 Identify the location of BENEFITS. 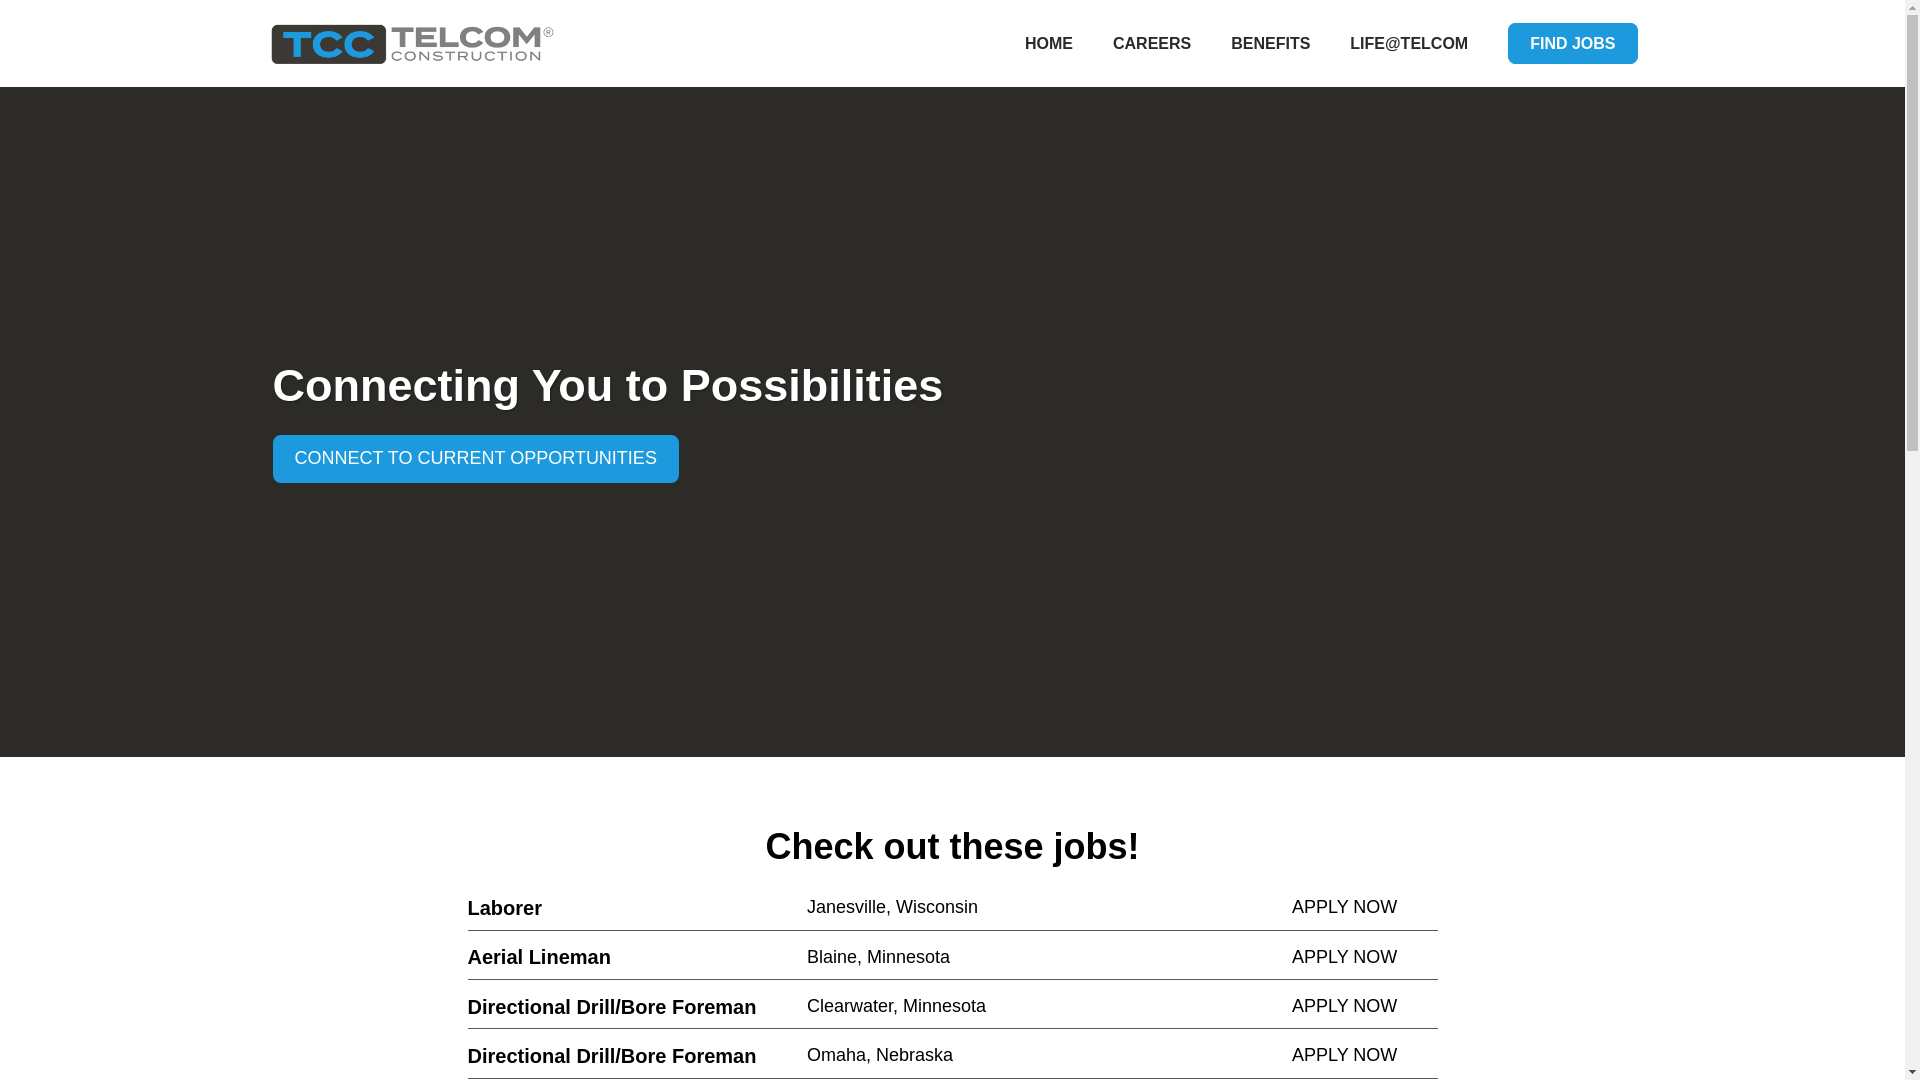
(1270, 42).